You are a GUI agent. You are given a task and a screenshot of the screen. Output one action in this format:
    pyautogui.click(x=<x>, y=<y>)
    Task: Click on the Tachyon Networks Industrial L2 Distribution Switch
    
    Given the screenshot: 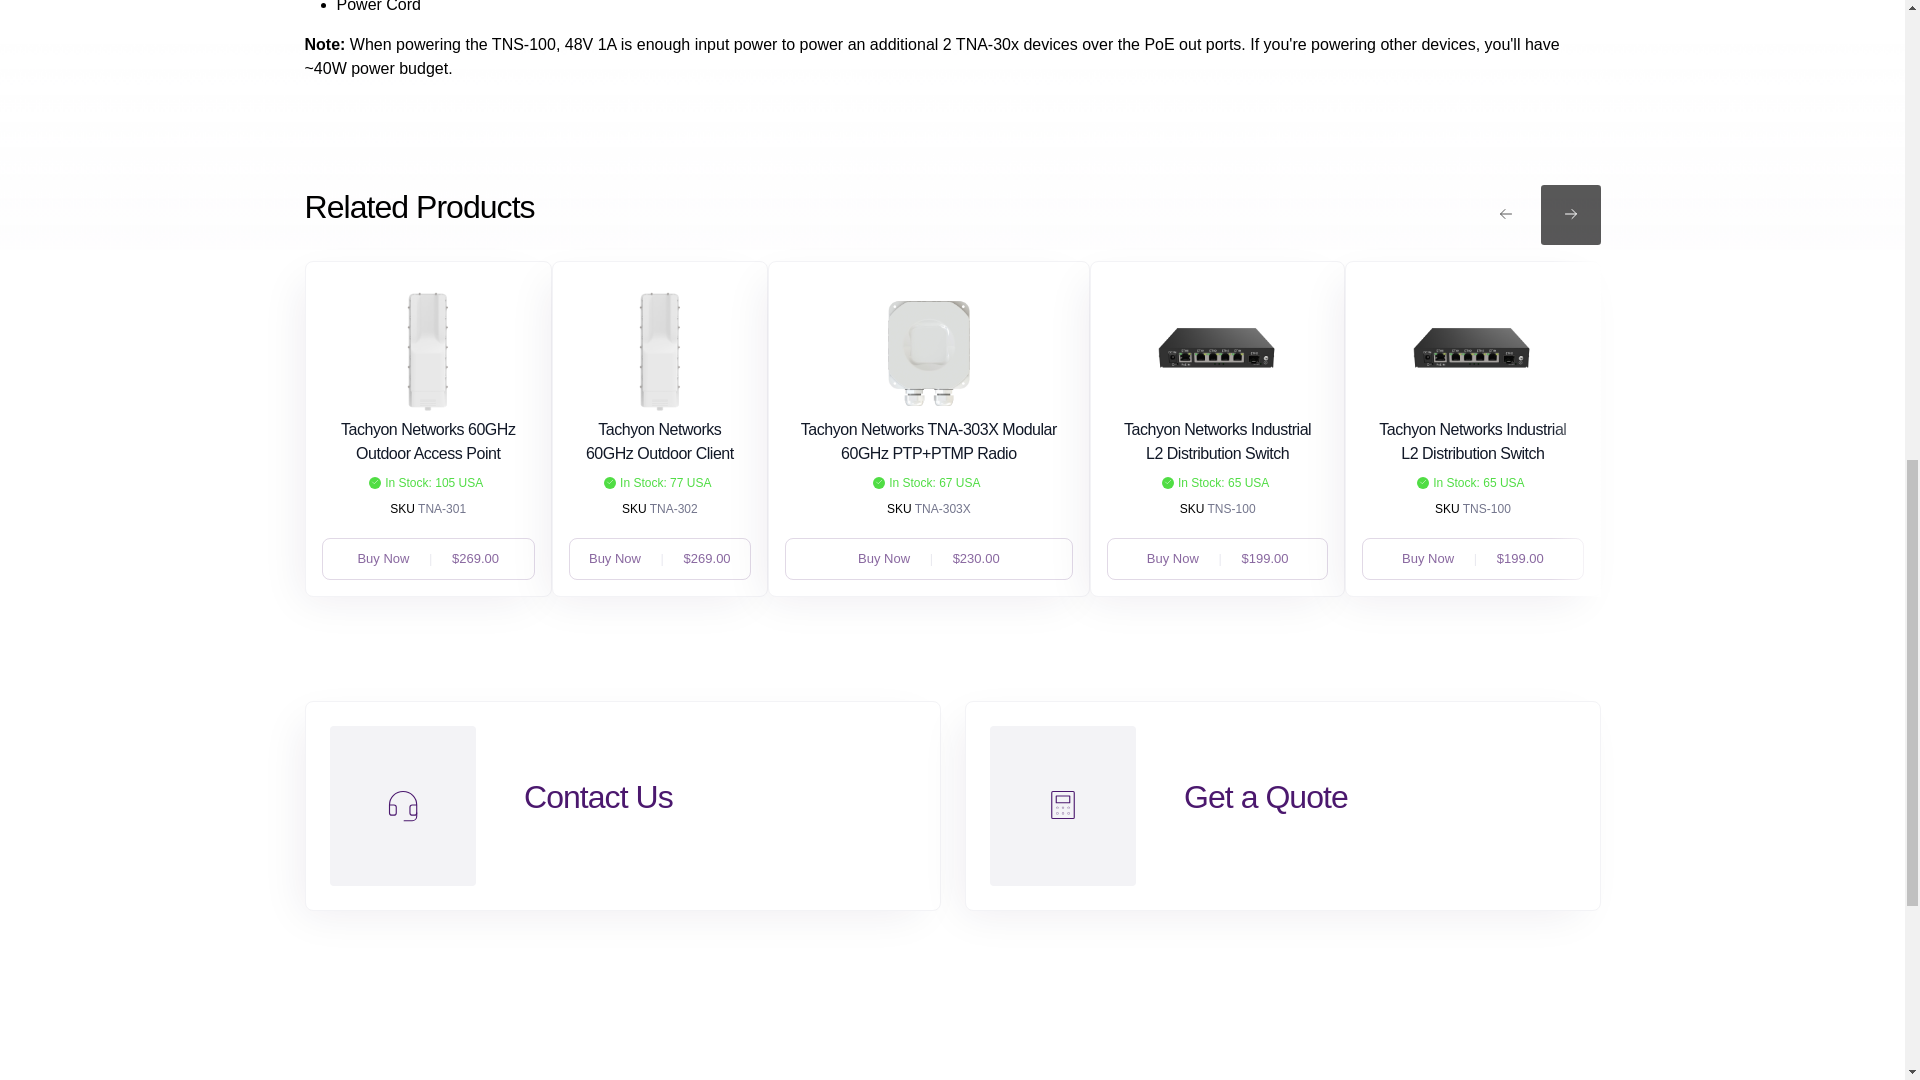 What is the action you would take?
    pyautogui.click(x=1217, y=442)
    